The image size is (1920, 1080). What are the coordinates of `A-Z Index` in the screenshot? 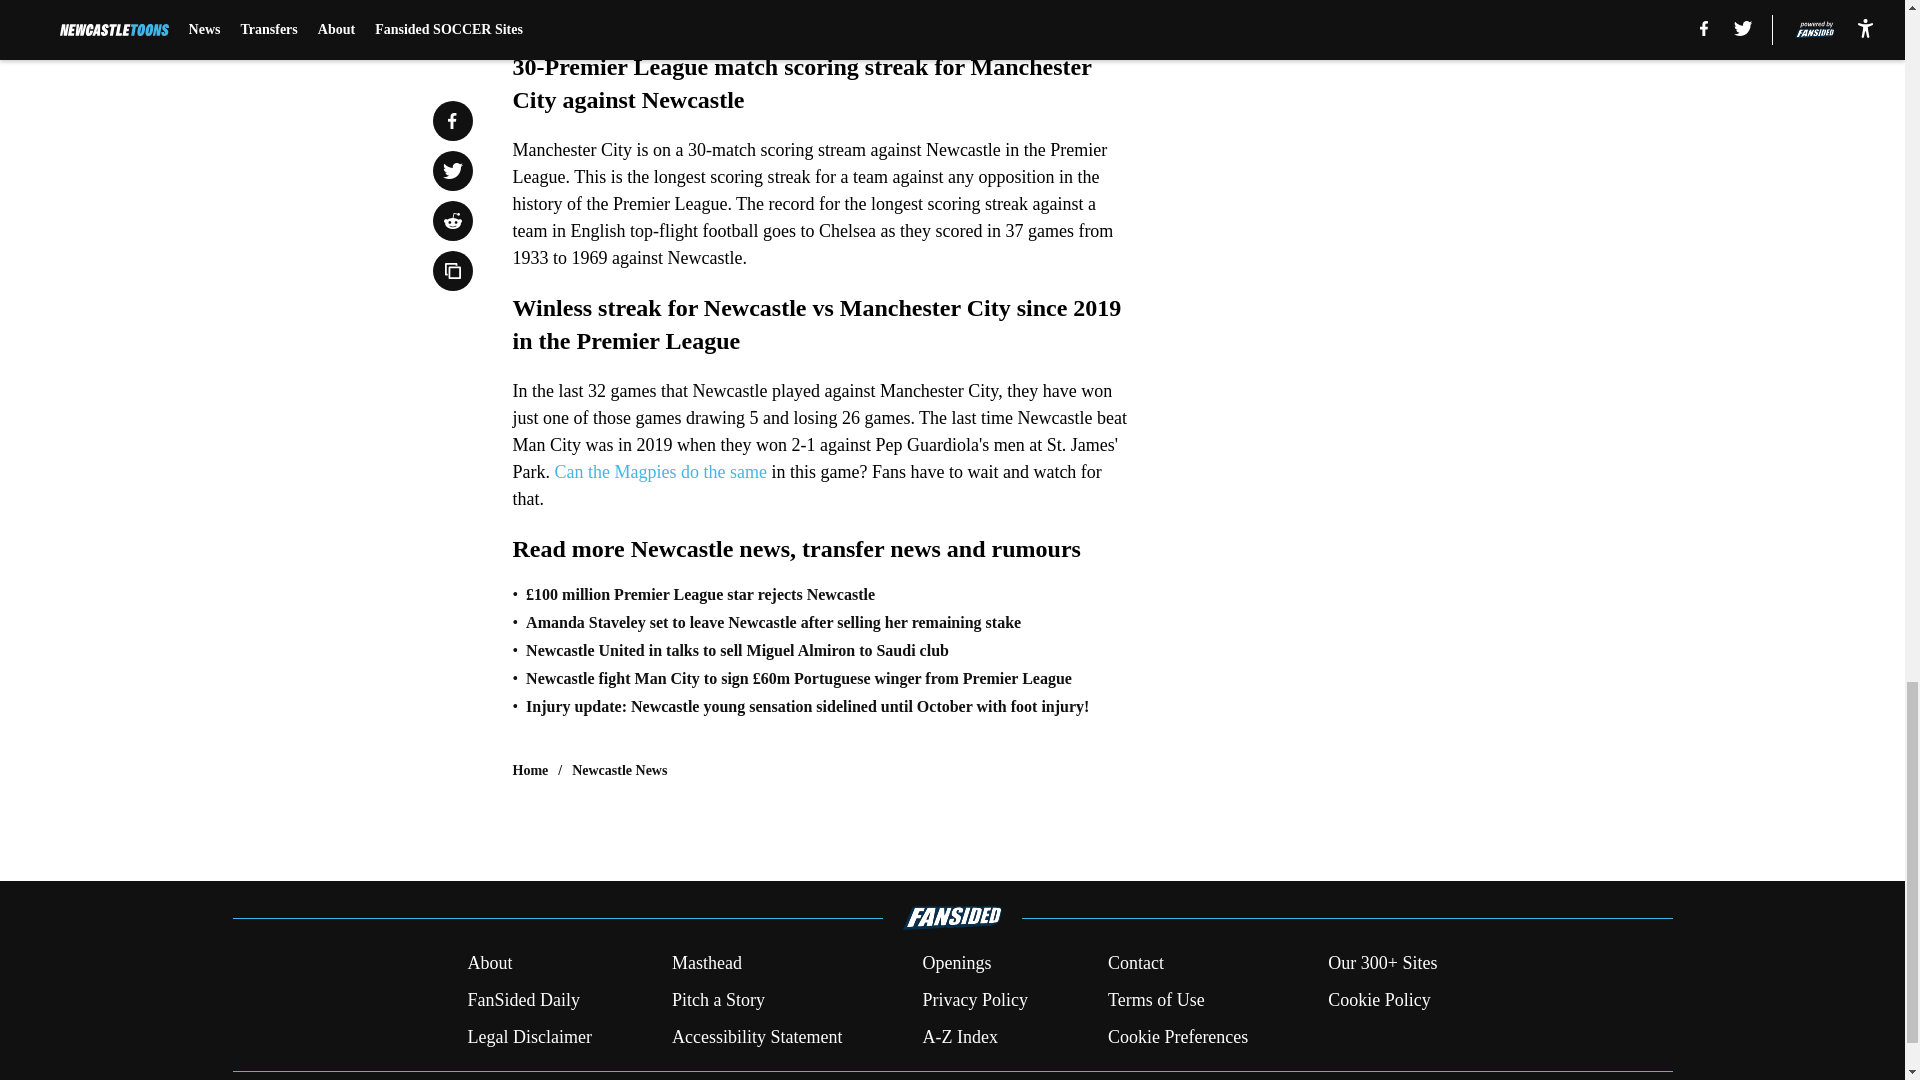 It's located at (958, 1036).